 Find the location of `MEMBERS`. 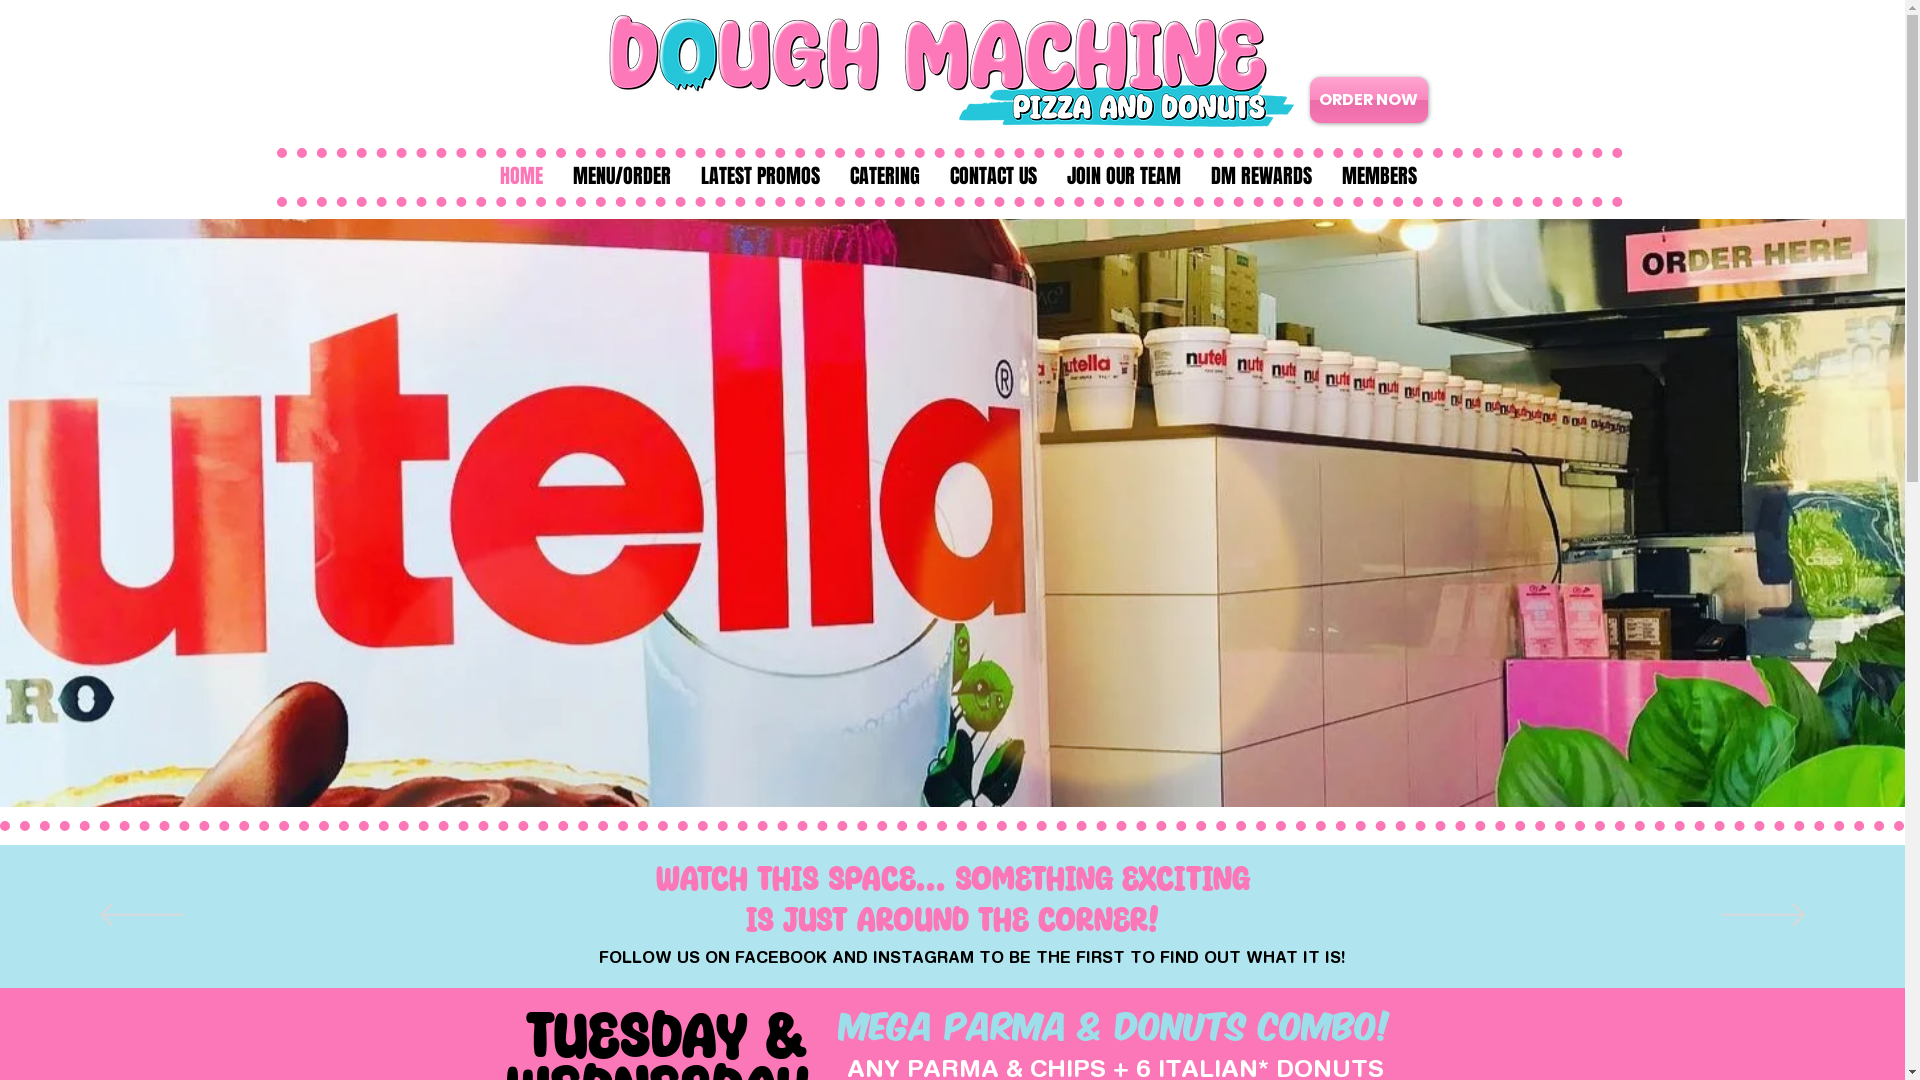

MEMBERS is located at coordinates (1378, 178).